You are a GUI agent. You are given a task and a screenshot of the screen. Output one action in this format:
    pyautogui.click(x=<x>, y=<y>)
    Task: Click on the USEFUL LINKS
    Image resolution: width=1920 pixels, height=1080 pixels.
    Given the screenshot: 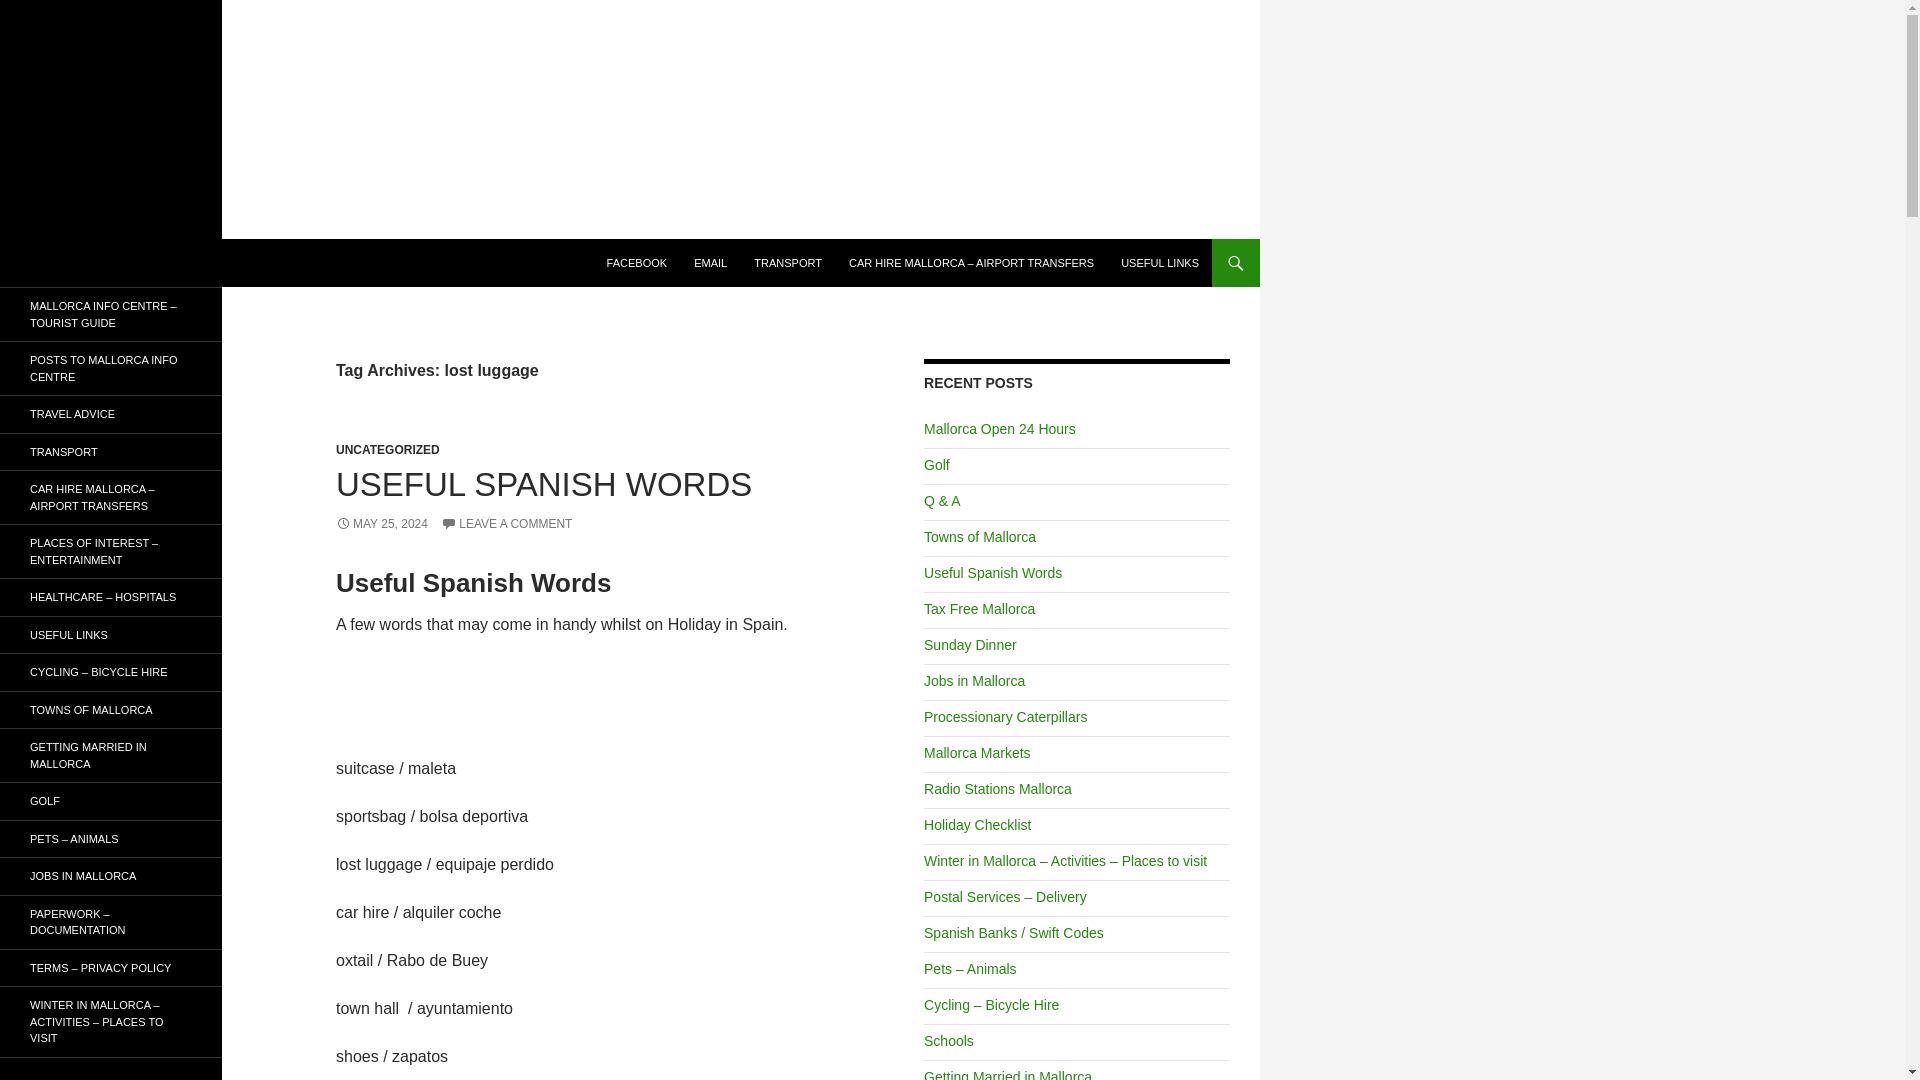 What is the action you would take?
    pyautogui.click(x=1160, y=262)
    